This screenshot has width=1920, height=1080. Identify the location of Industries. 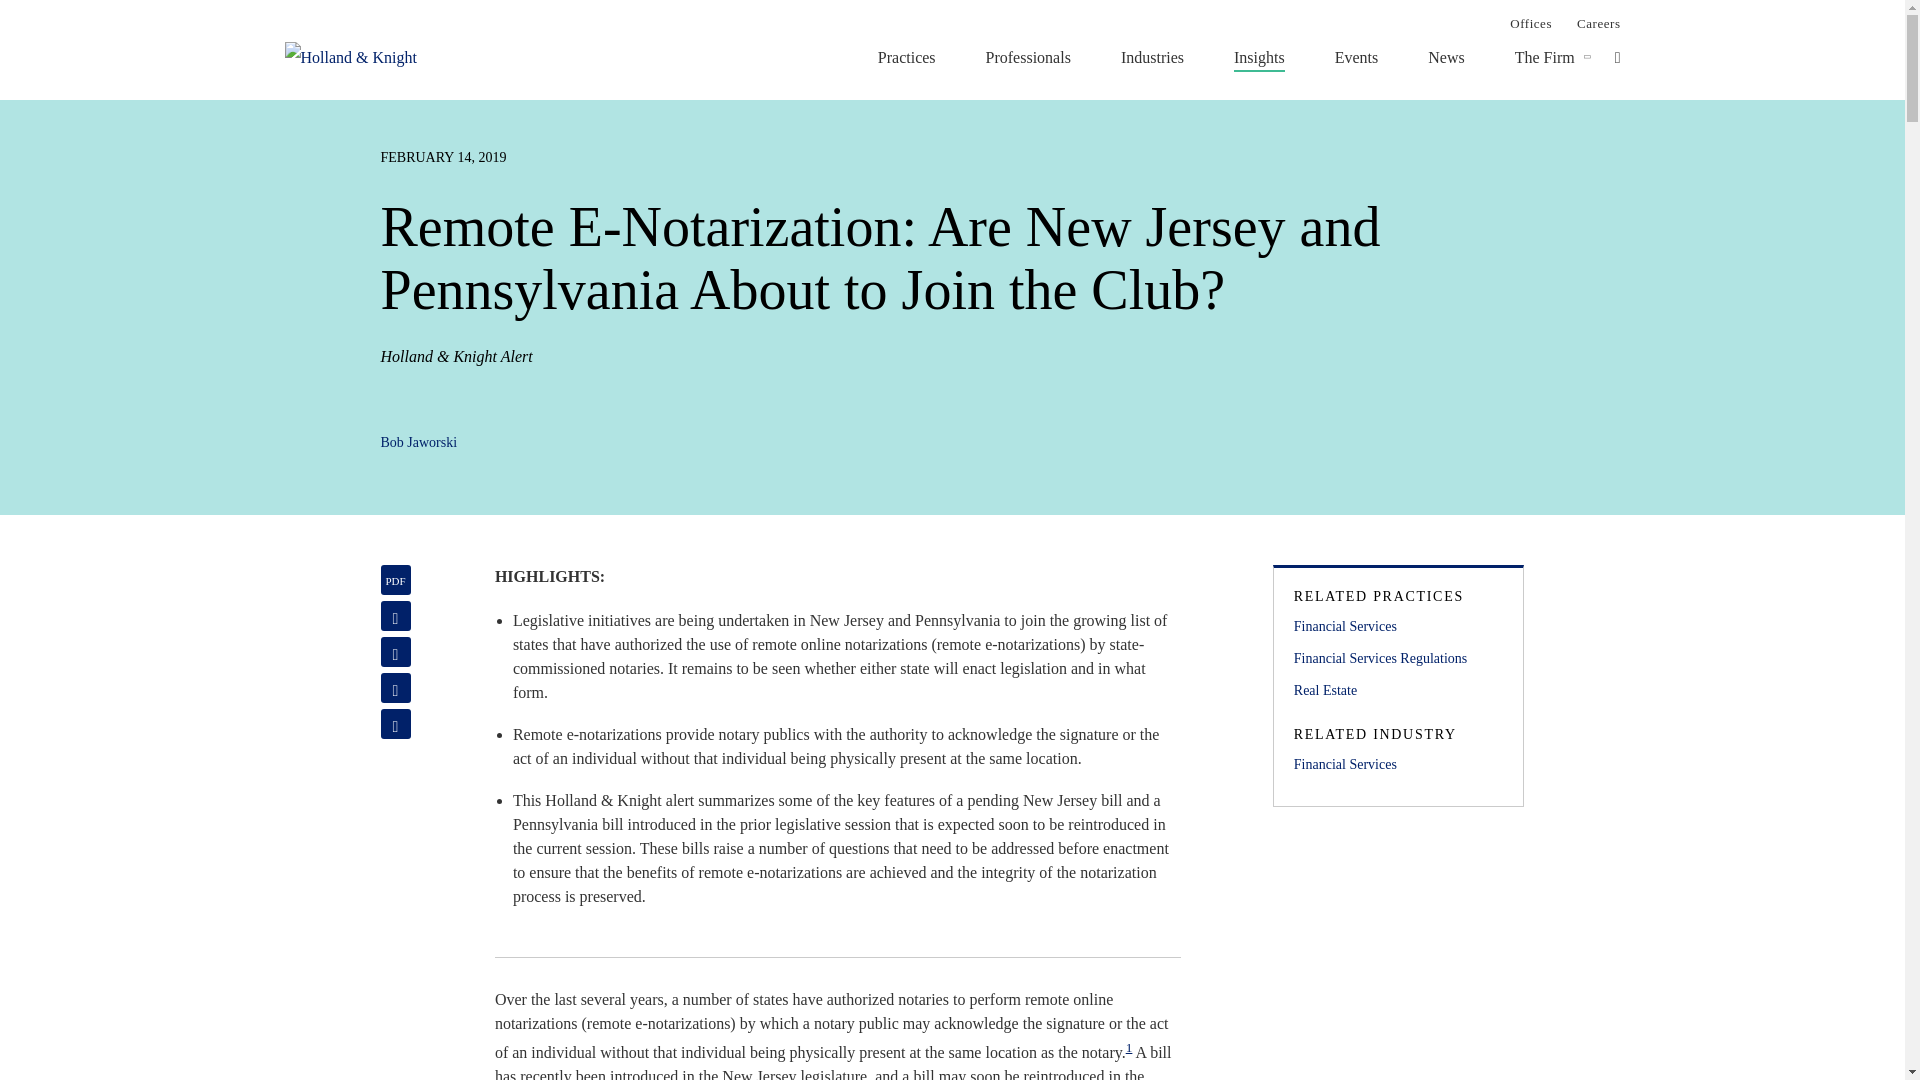
(1152, 57).